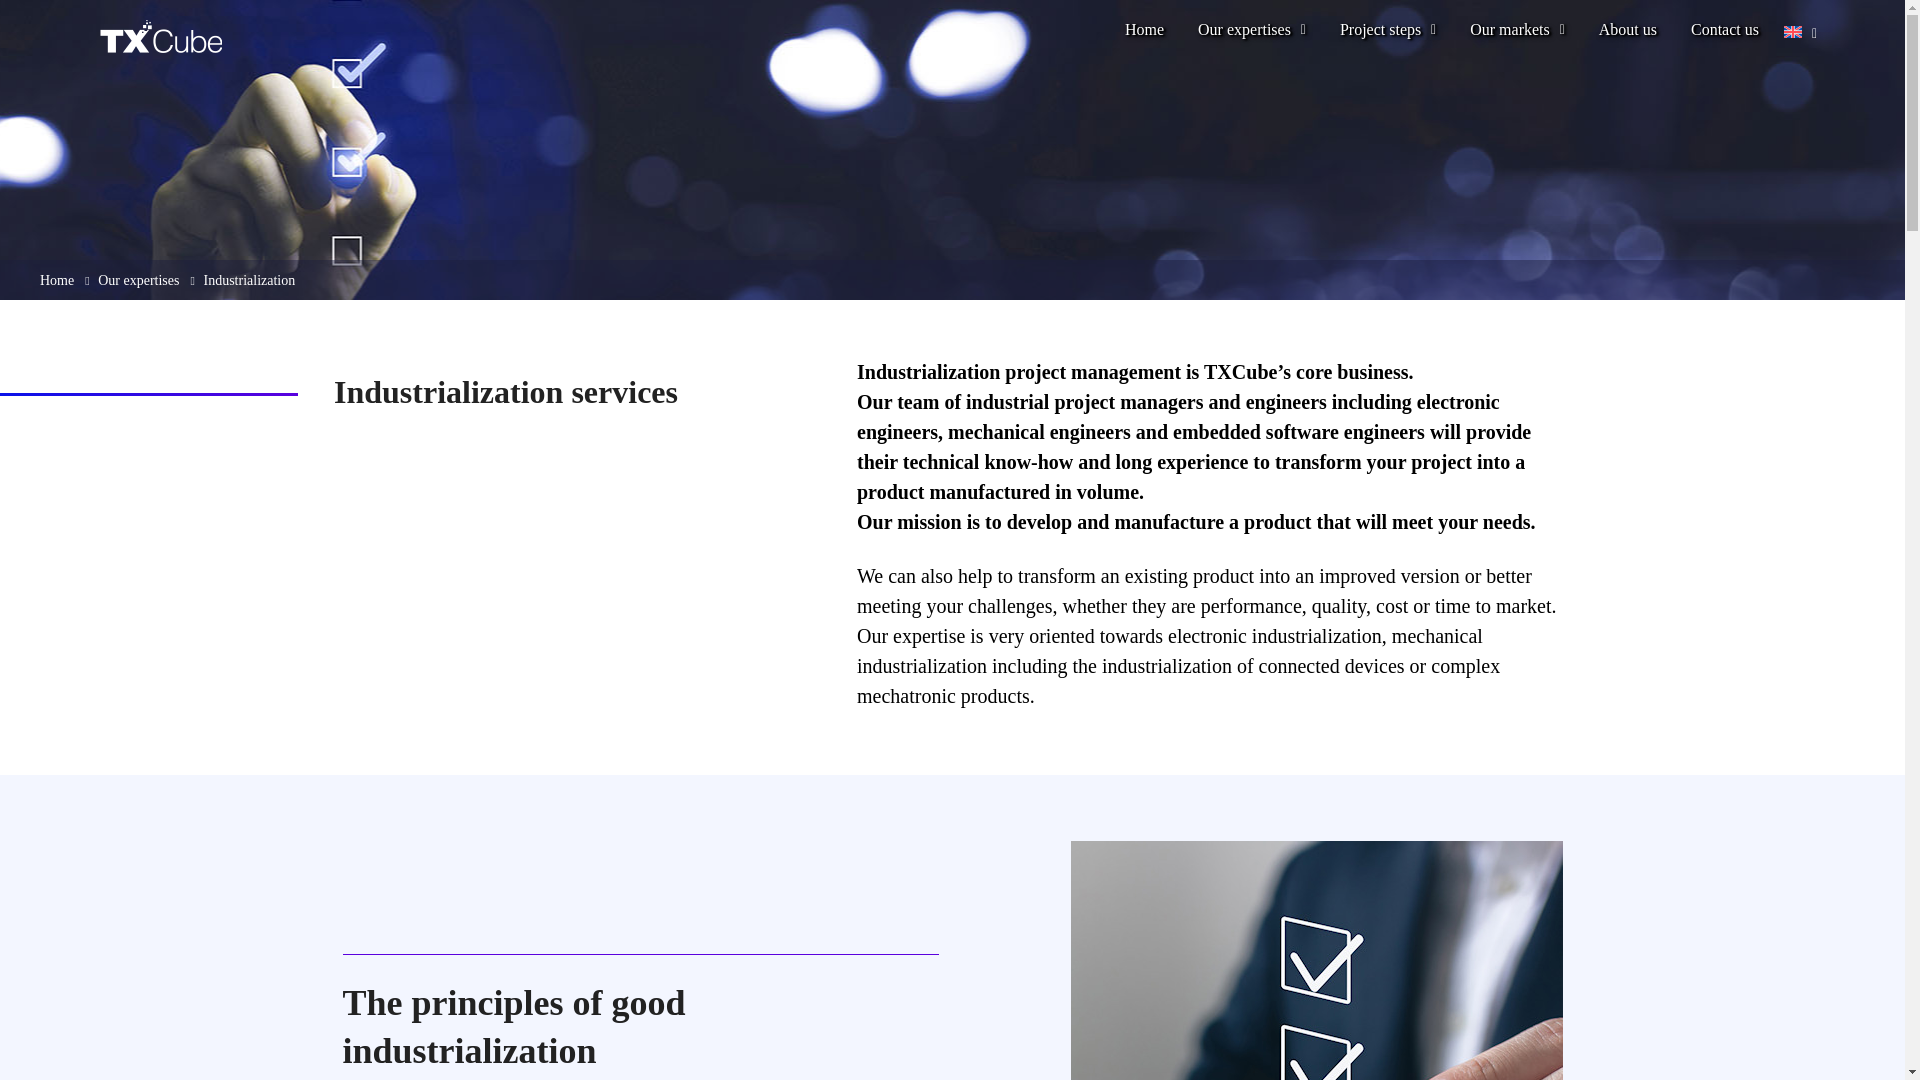 The height and width of the screenshot is (1080, 1920). What do you see at coordinates (1518, 40) in the screenshot?
I see `Our markets` at bounding box center [1518, 40].